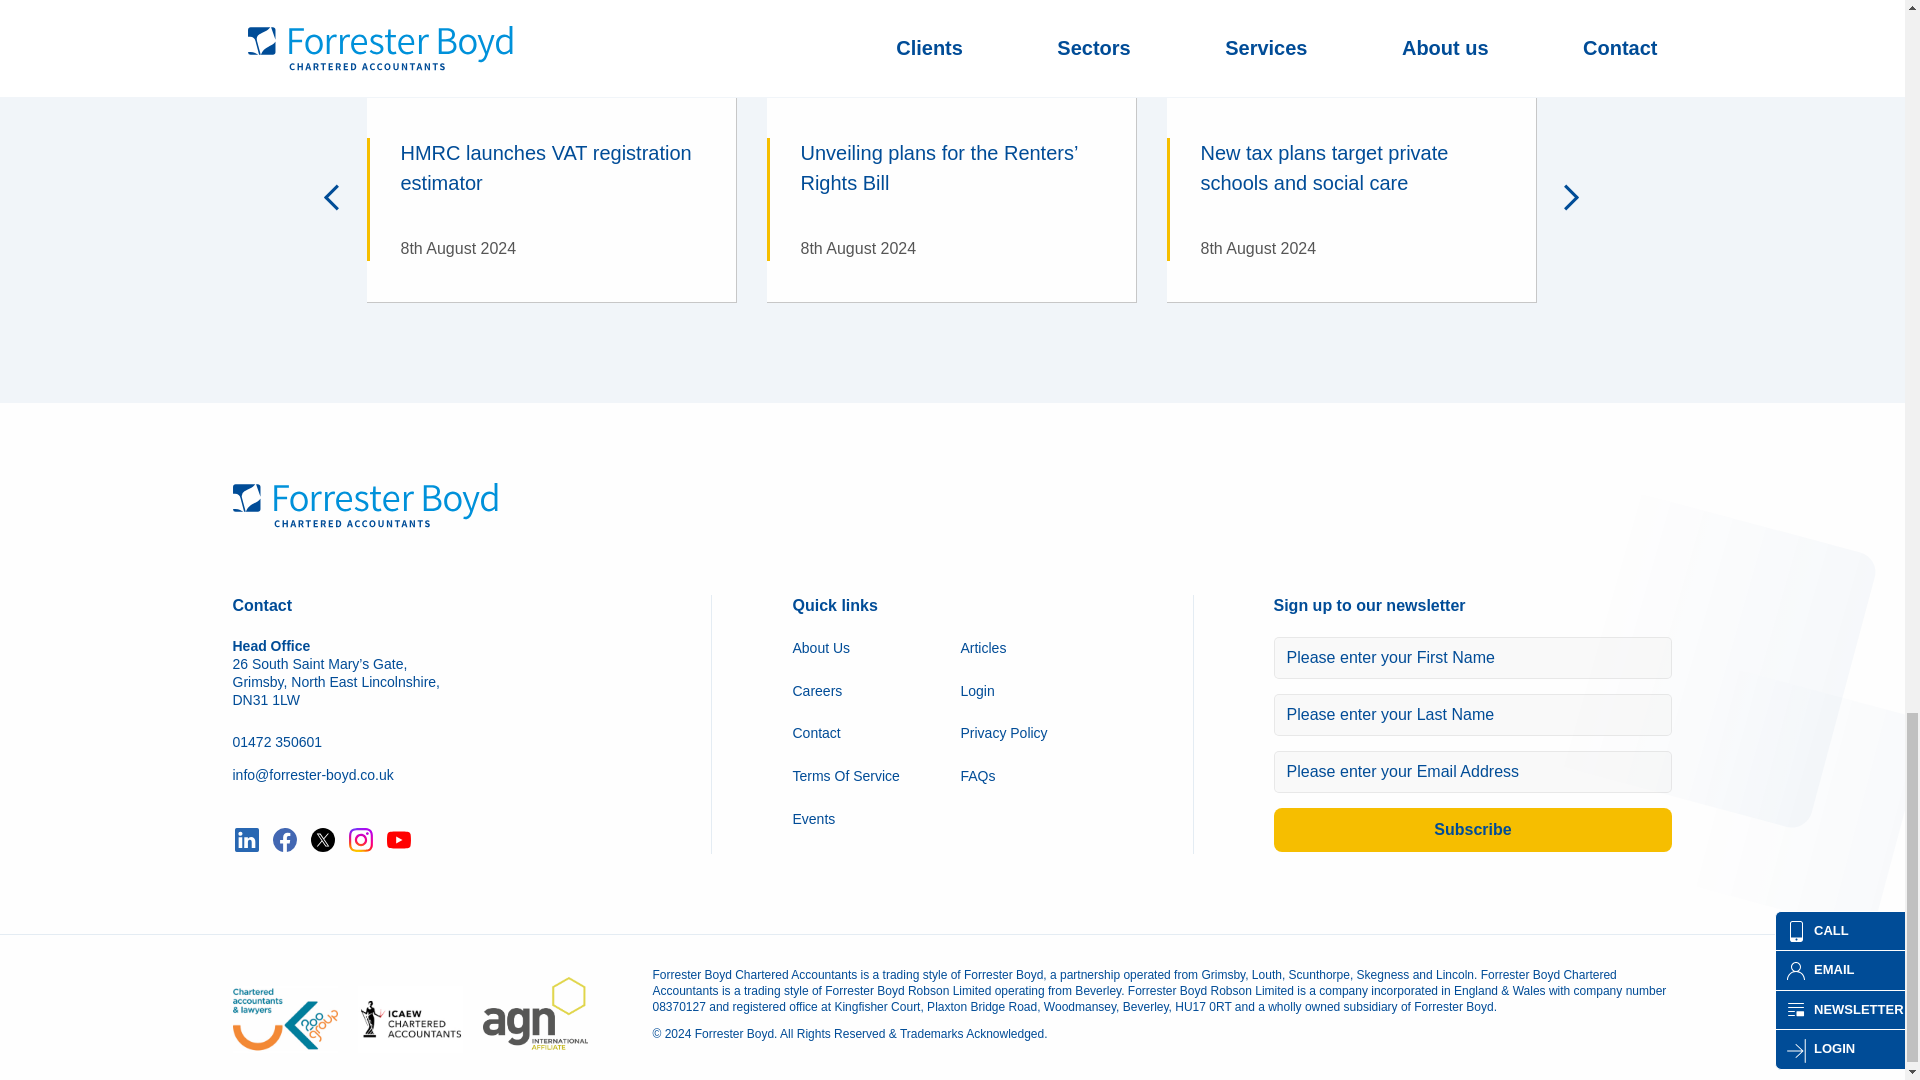  Describe the element at coordinates (550, 200) in the screenshot. I see `HMRC launches VAT registration estimator` at that location.